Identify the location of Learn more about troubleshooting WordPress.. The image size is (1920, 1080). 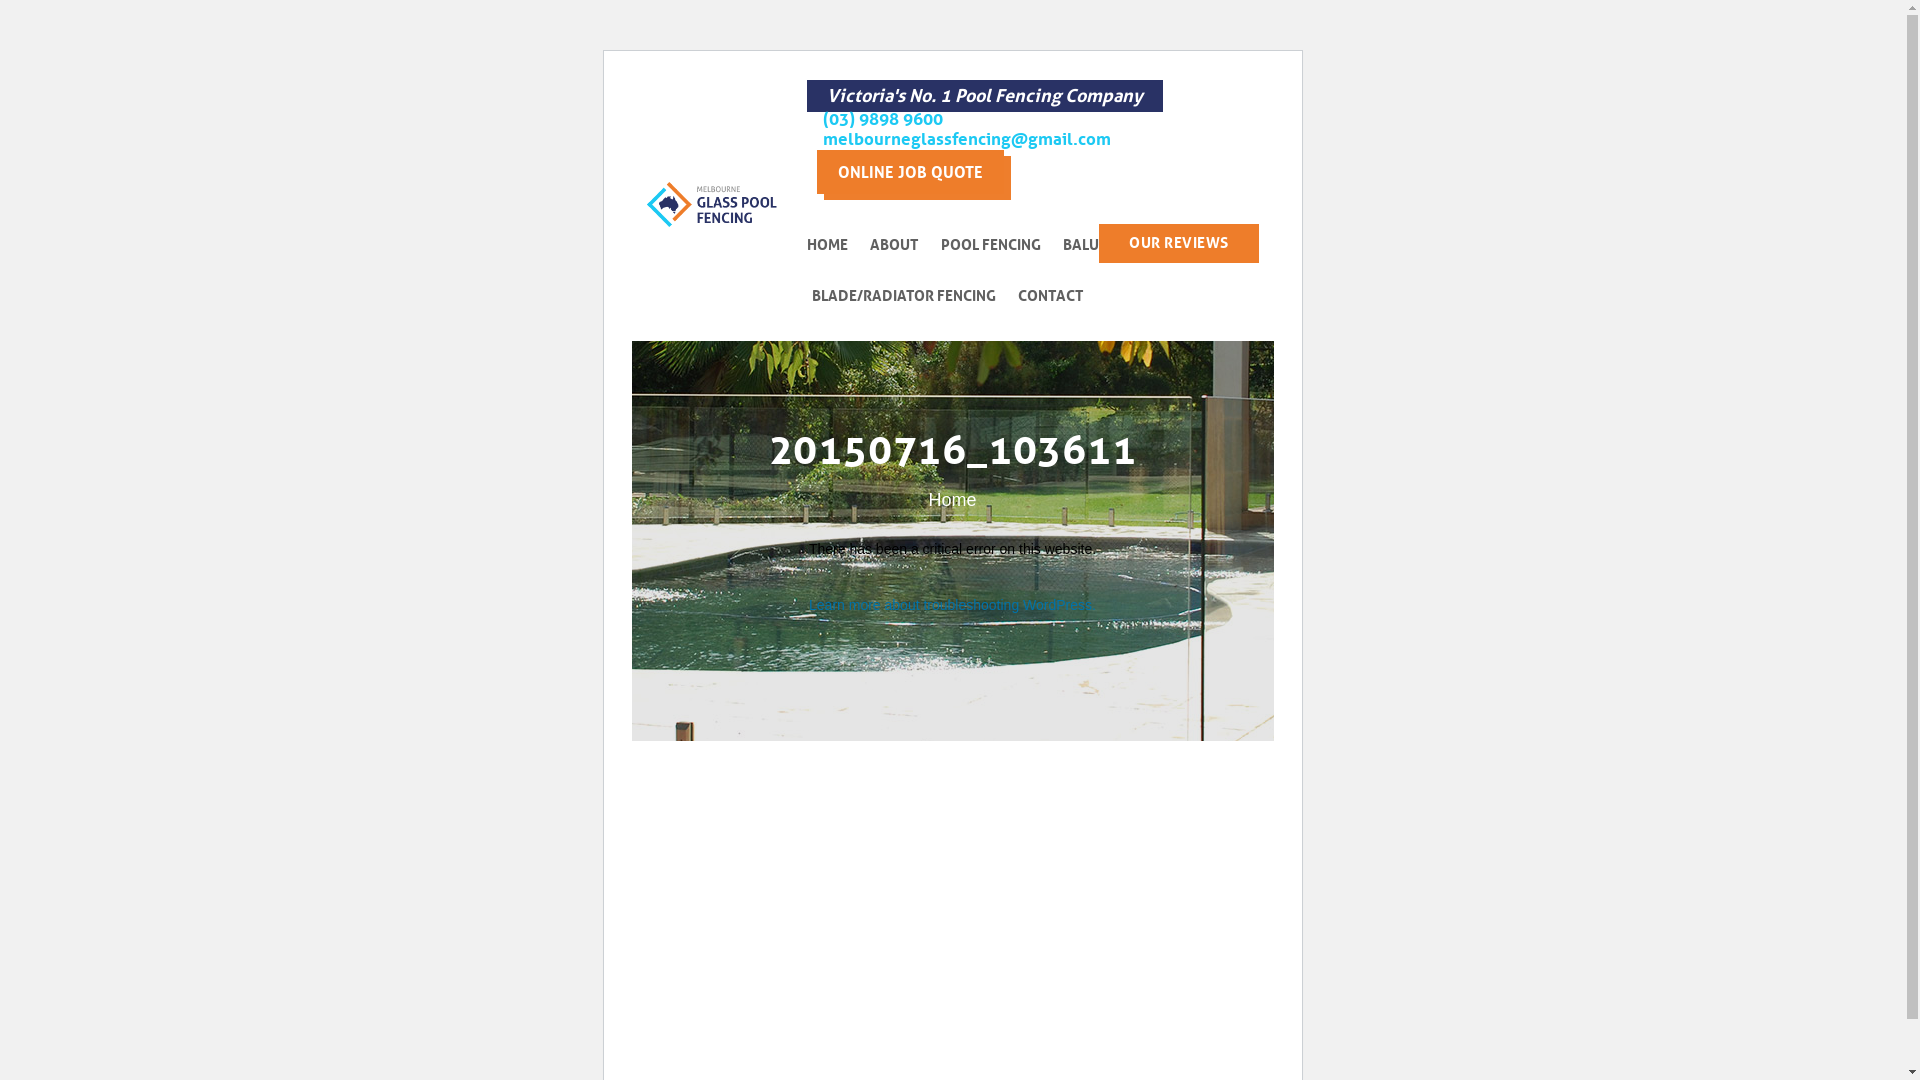
(952, 604).